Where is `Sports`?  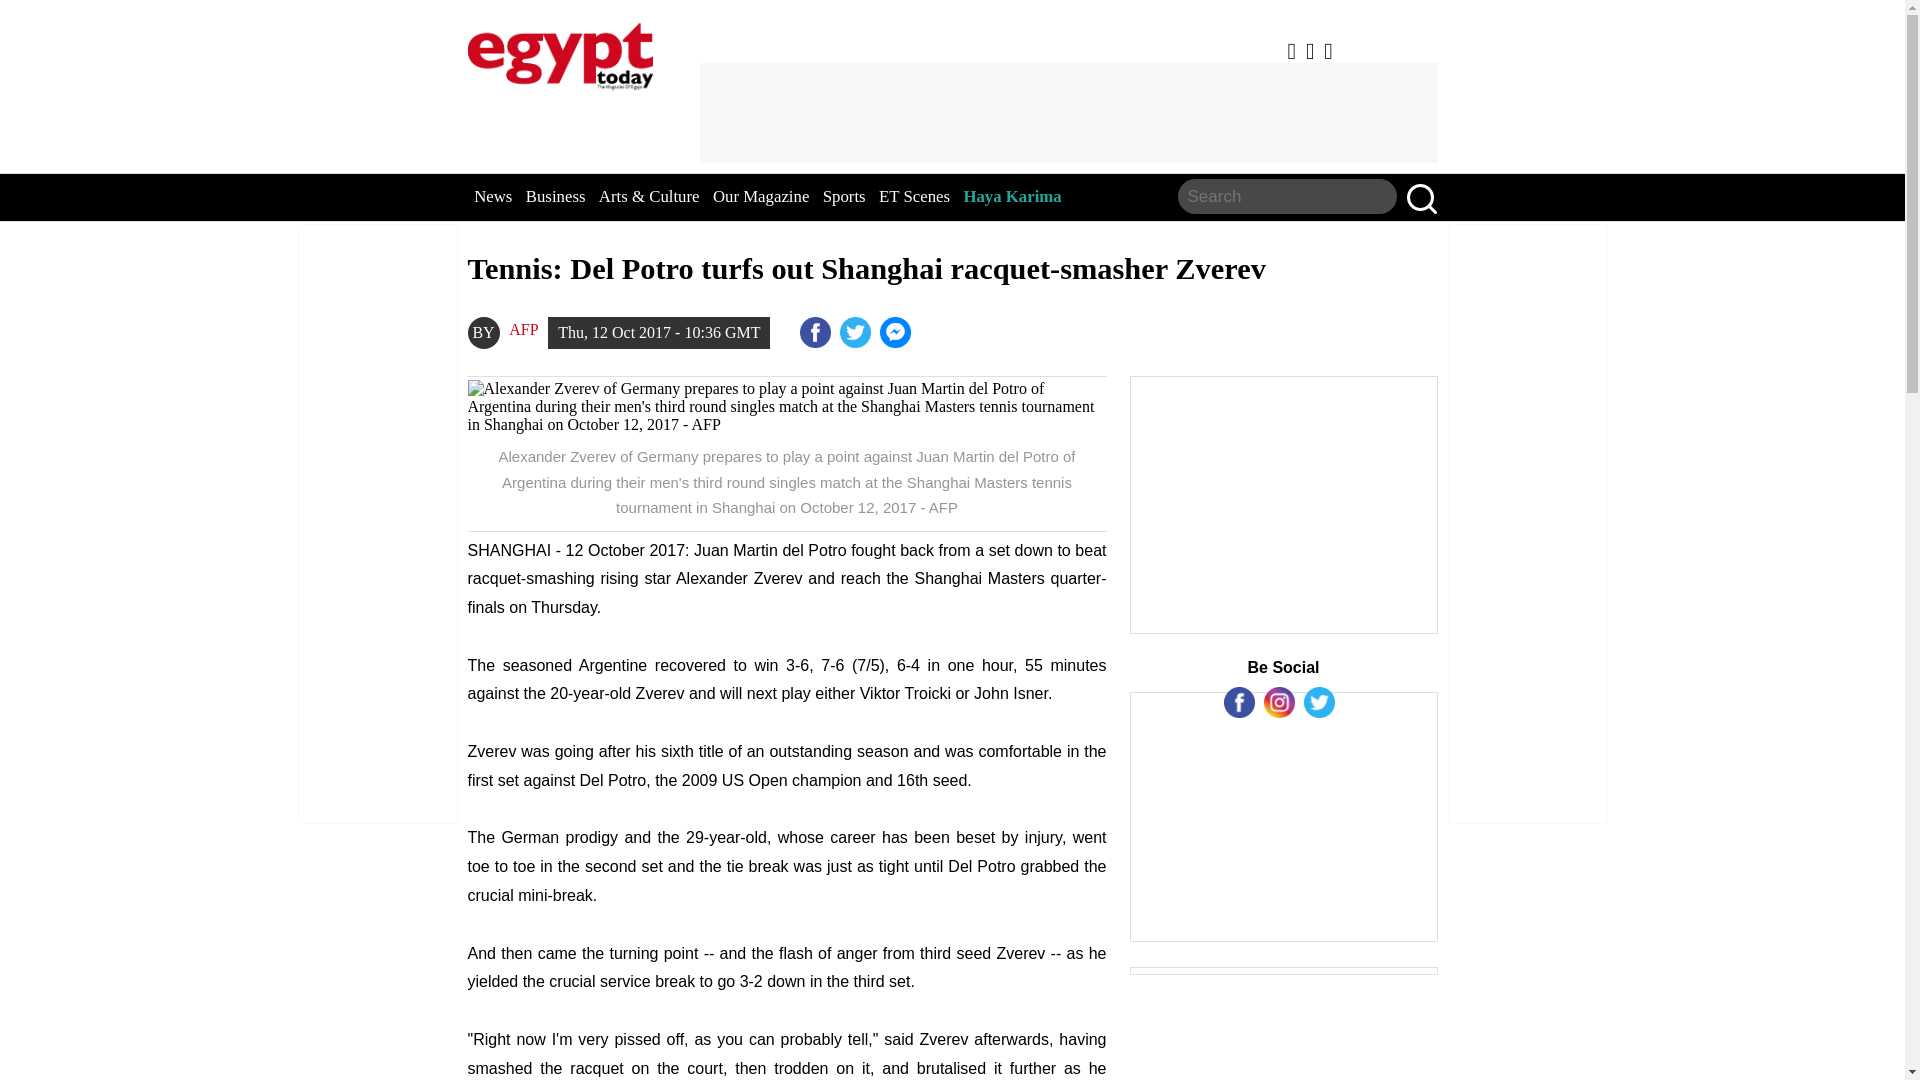 Sports is located at coordinates (844, 197).